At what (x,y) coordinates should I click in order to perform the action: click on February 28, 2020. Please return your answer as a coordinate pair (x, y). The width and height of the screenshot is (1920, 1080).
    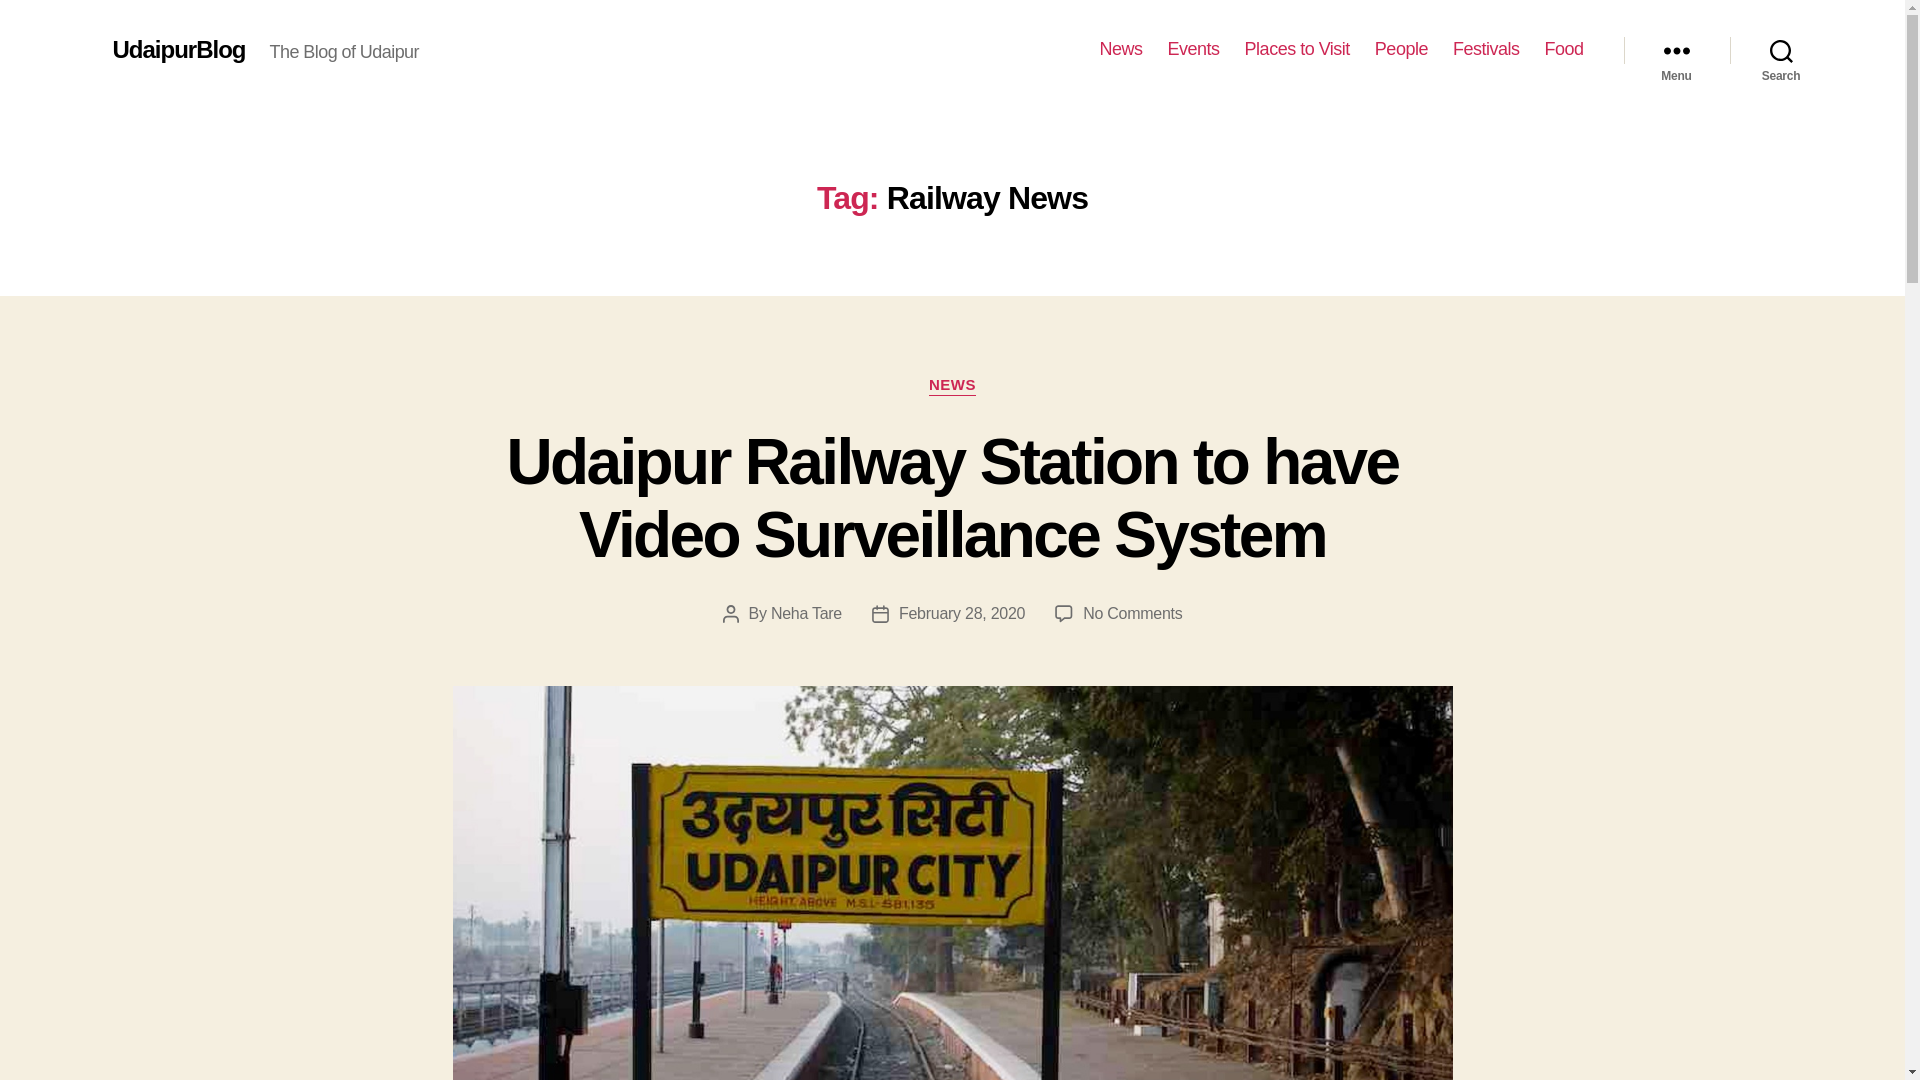
    Looking at the image, I should click on (962, 613).